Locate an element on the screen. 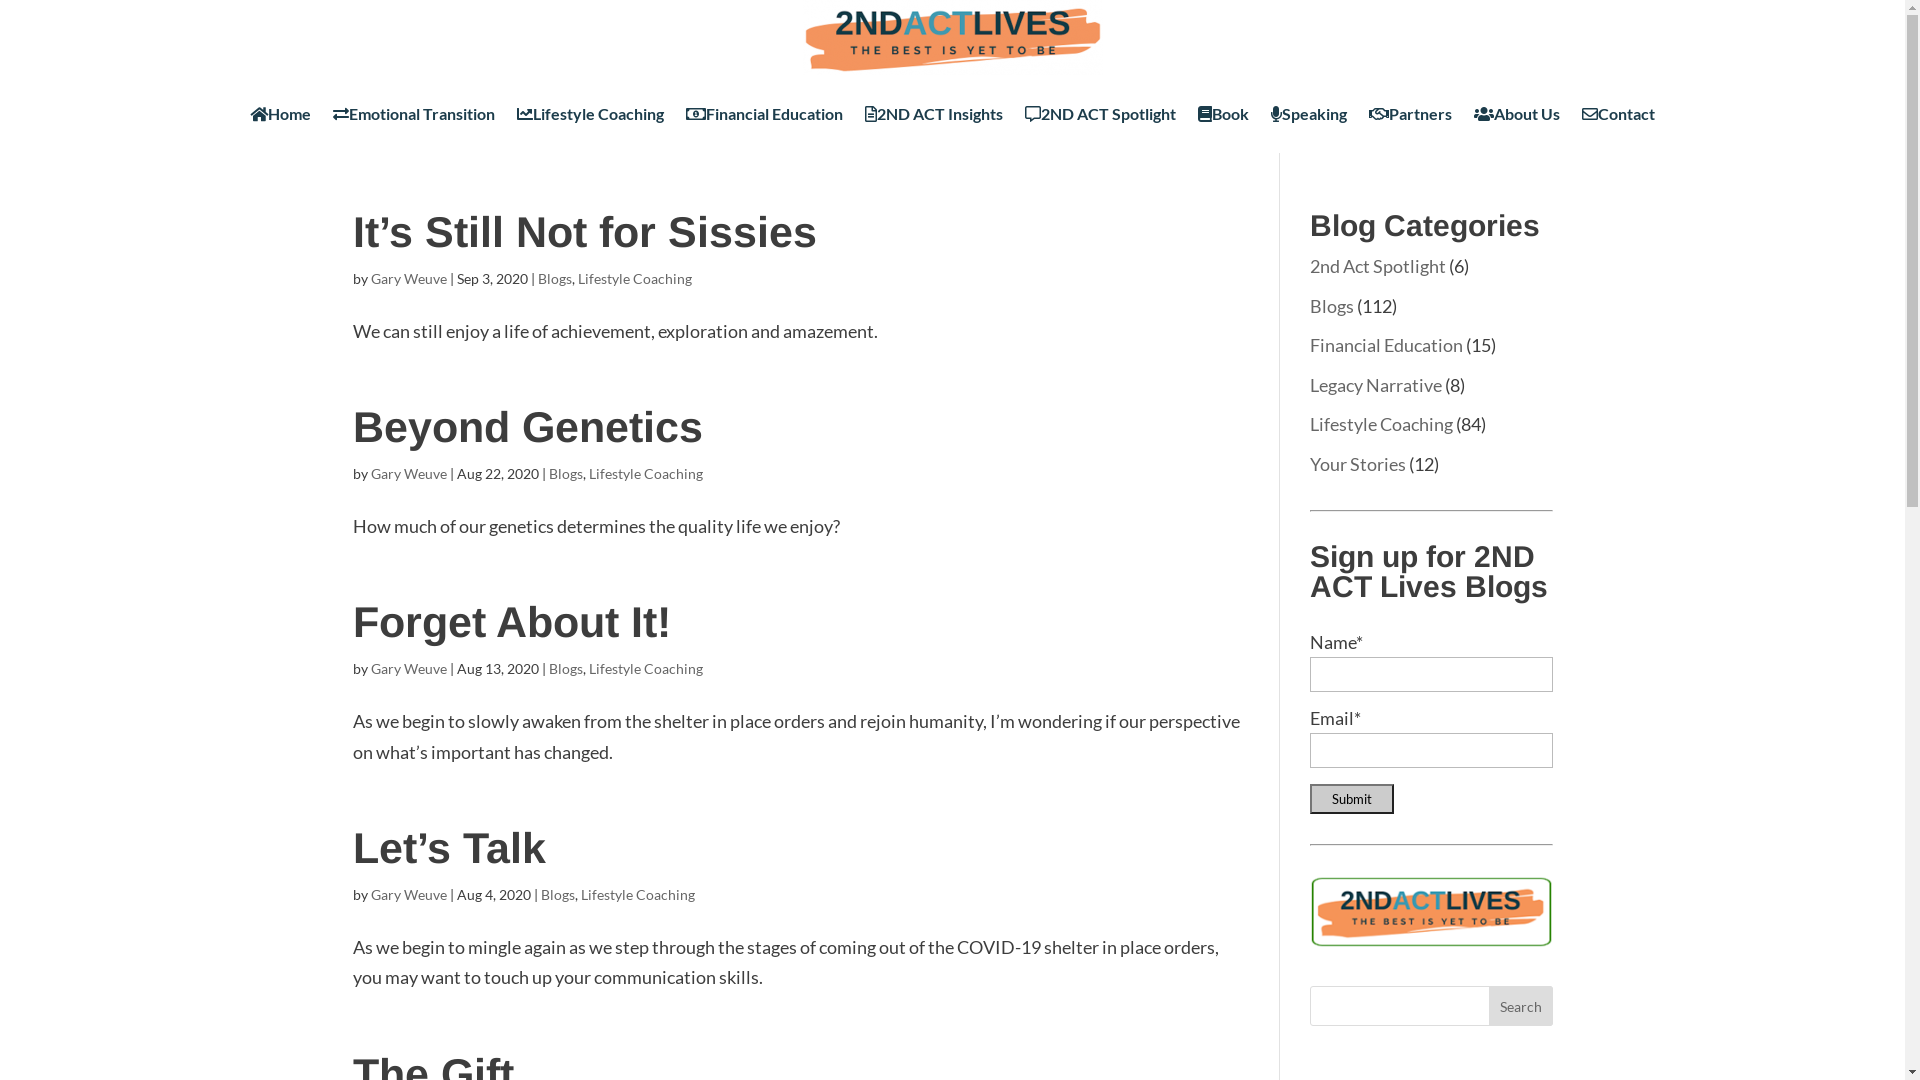  Gary Weuve is located at coordinates (408, 278).